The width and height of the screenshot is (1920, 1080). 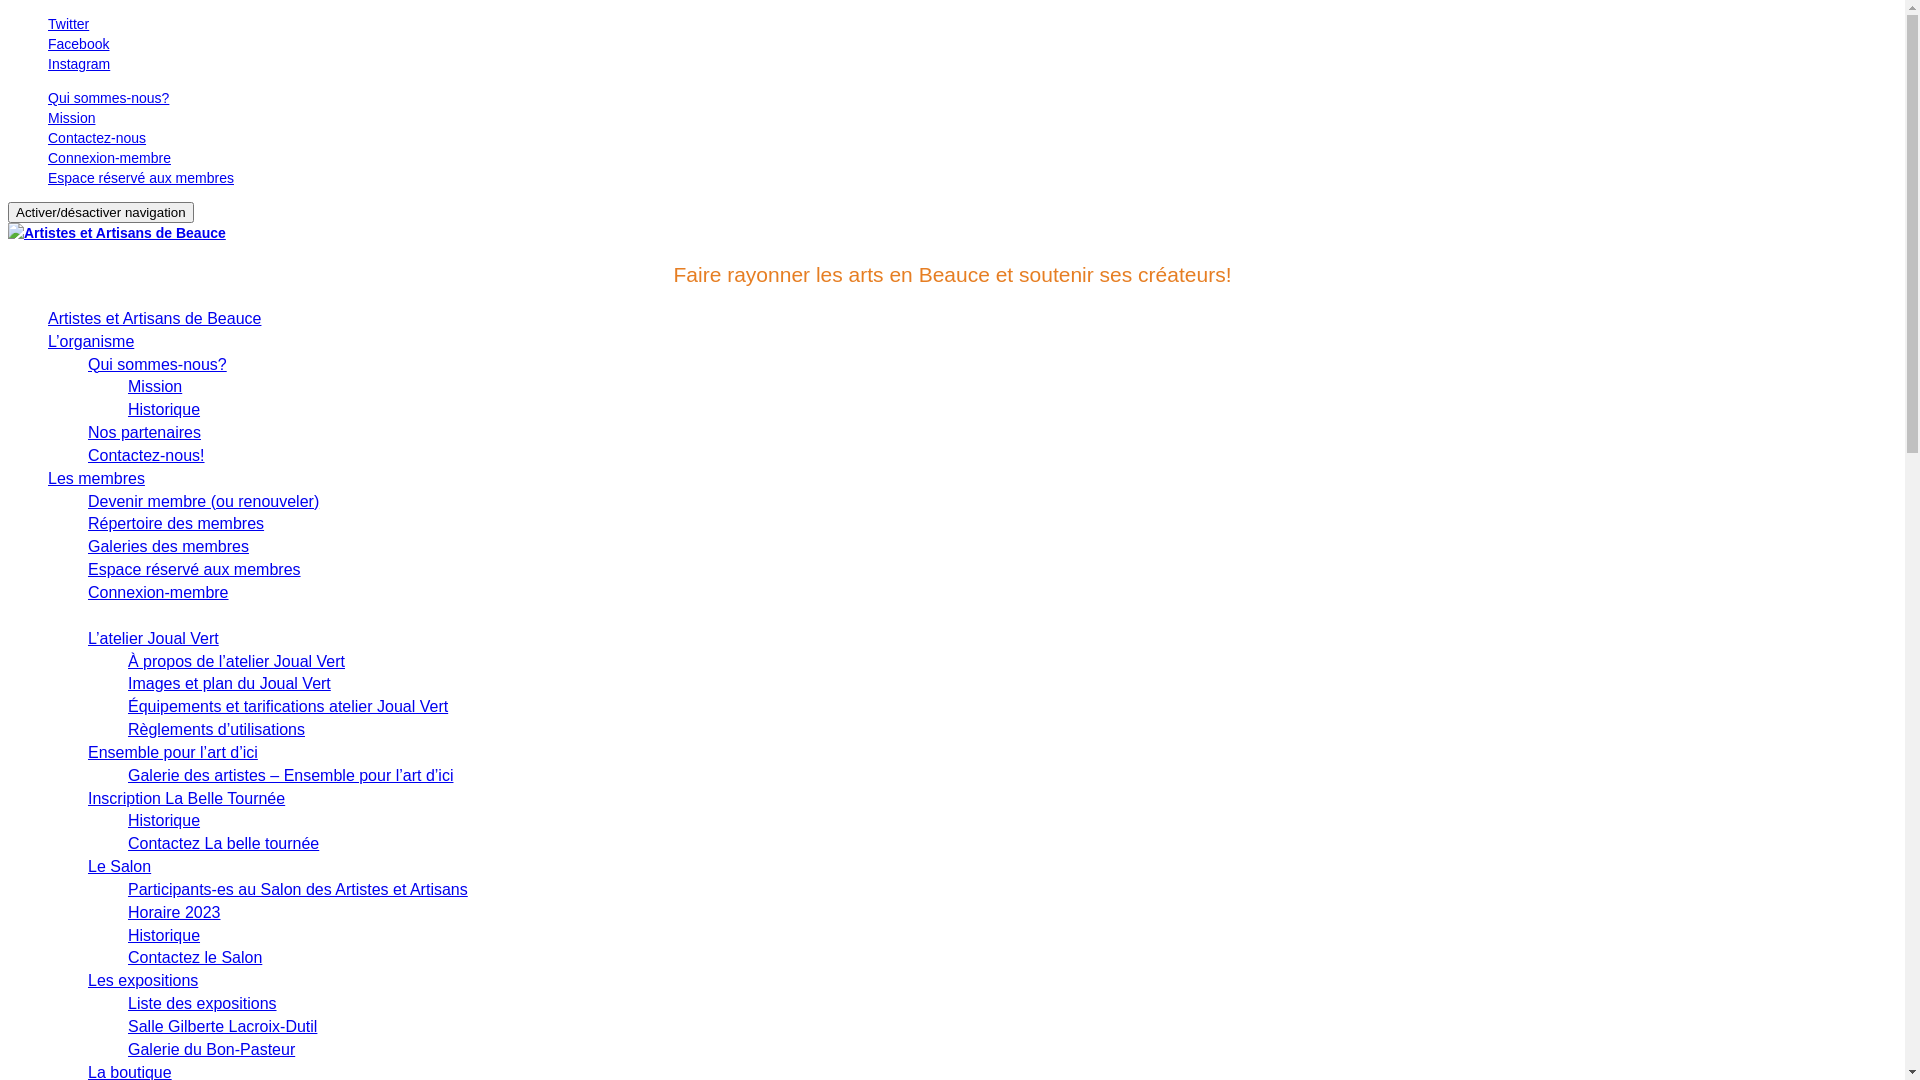 What do you see at coordinates (222, 1026) in the screenshot?
I see `Salle Gilberte Lacroix-Dutil` at bounding box center [222, 1026].